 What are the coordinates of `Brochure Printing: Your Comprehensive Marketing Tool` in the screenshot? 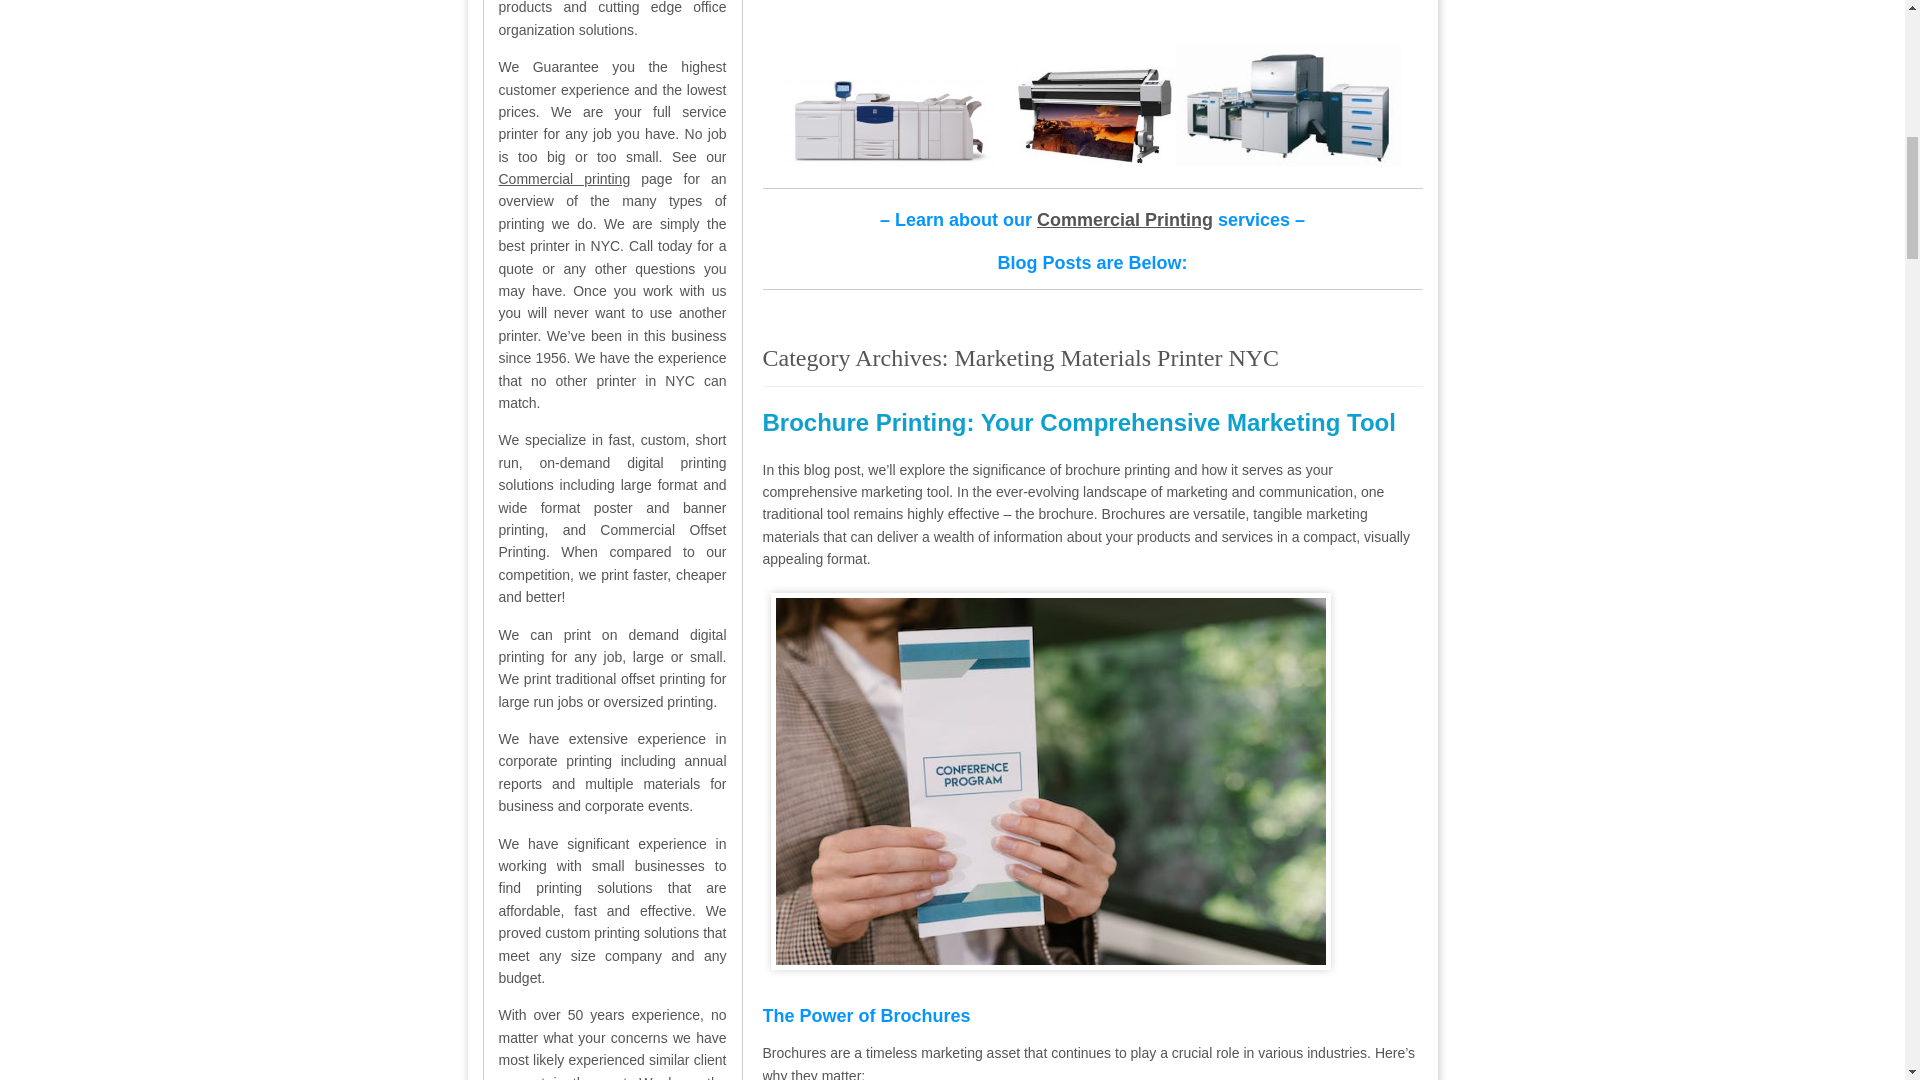 It's located at (1078, 422).